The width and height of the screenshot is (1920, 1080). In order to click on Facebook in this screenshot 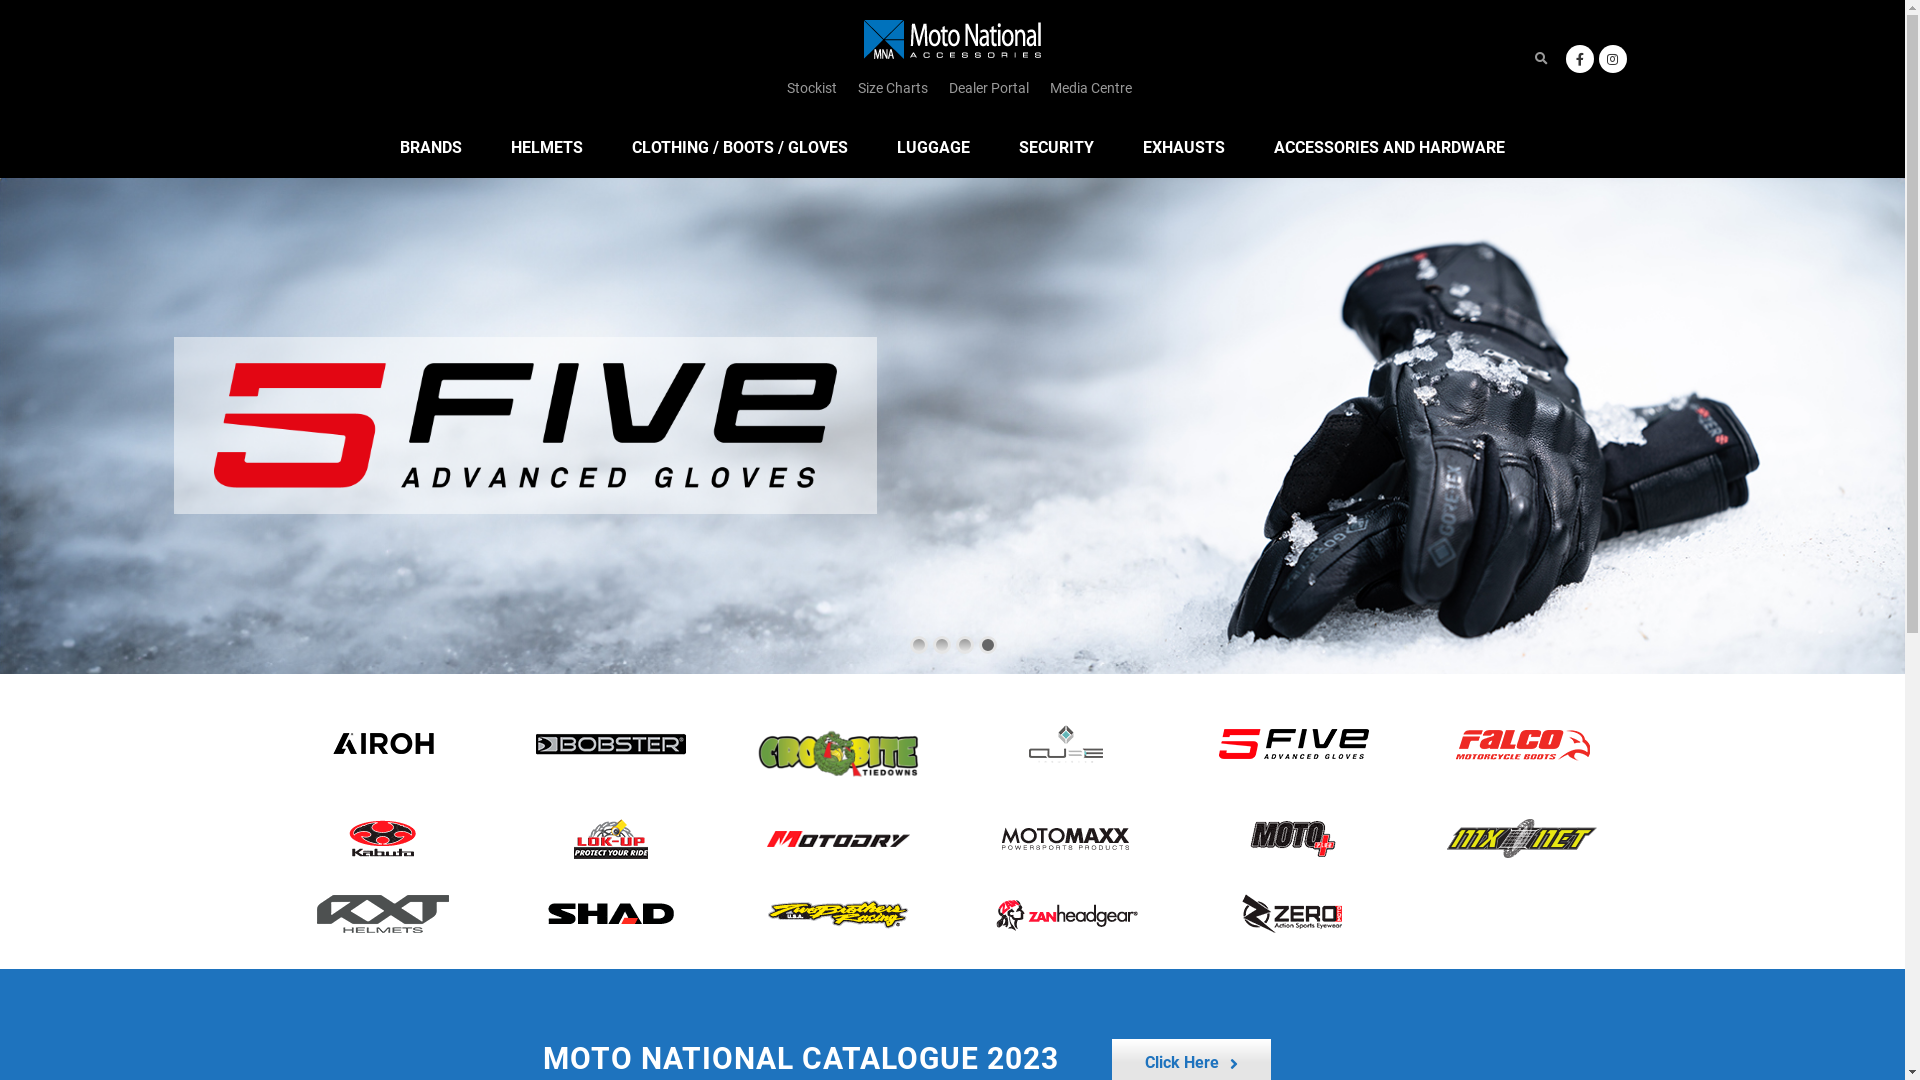, I will do `click(1580, 58)`.